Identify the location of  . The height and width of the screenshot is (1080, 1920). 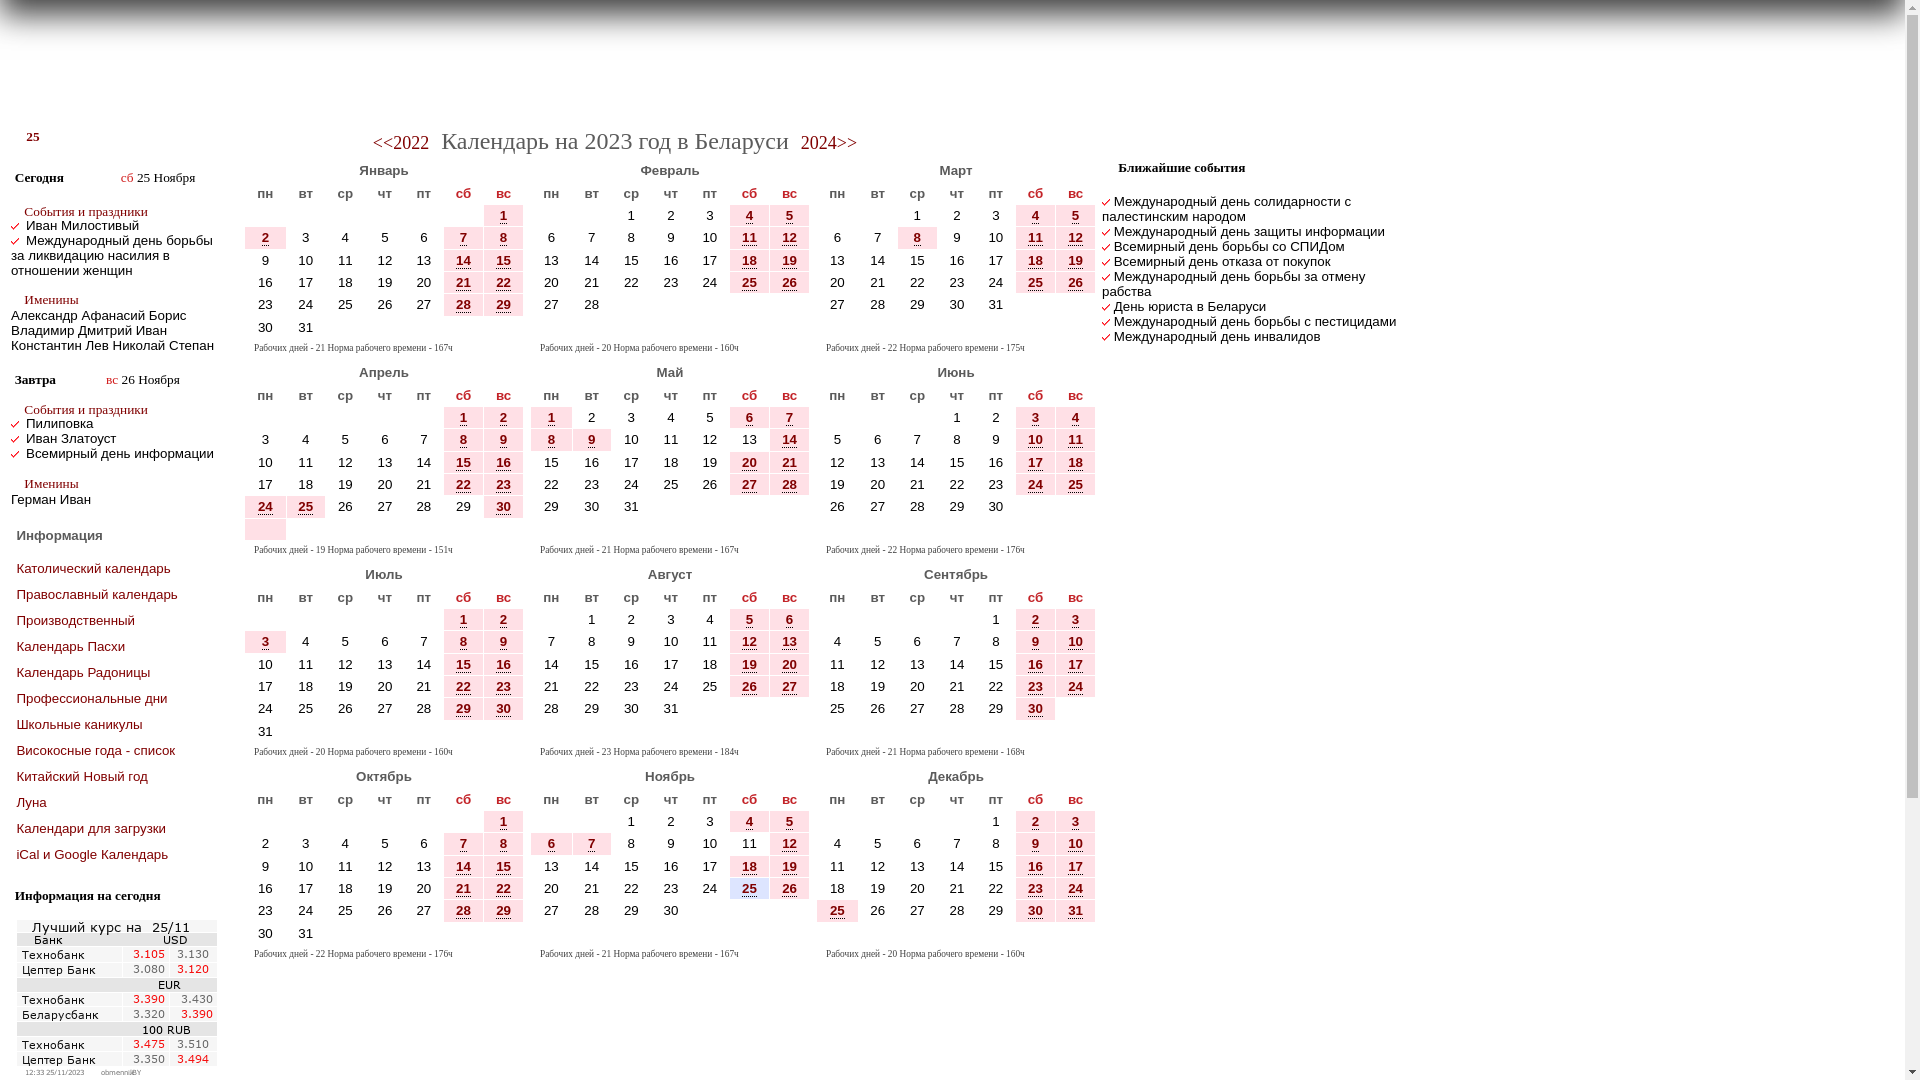
(790, 732).